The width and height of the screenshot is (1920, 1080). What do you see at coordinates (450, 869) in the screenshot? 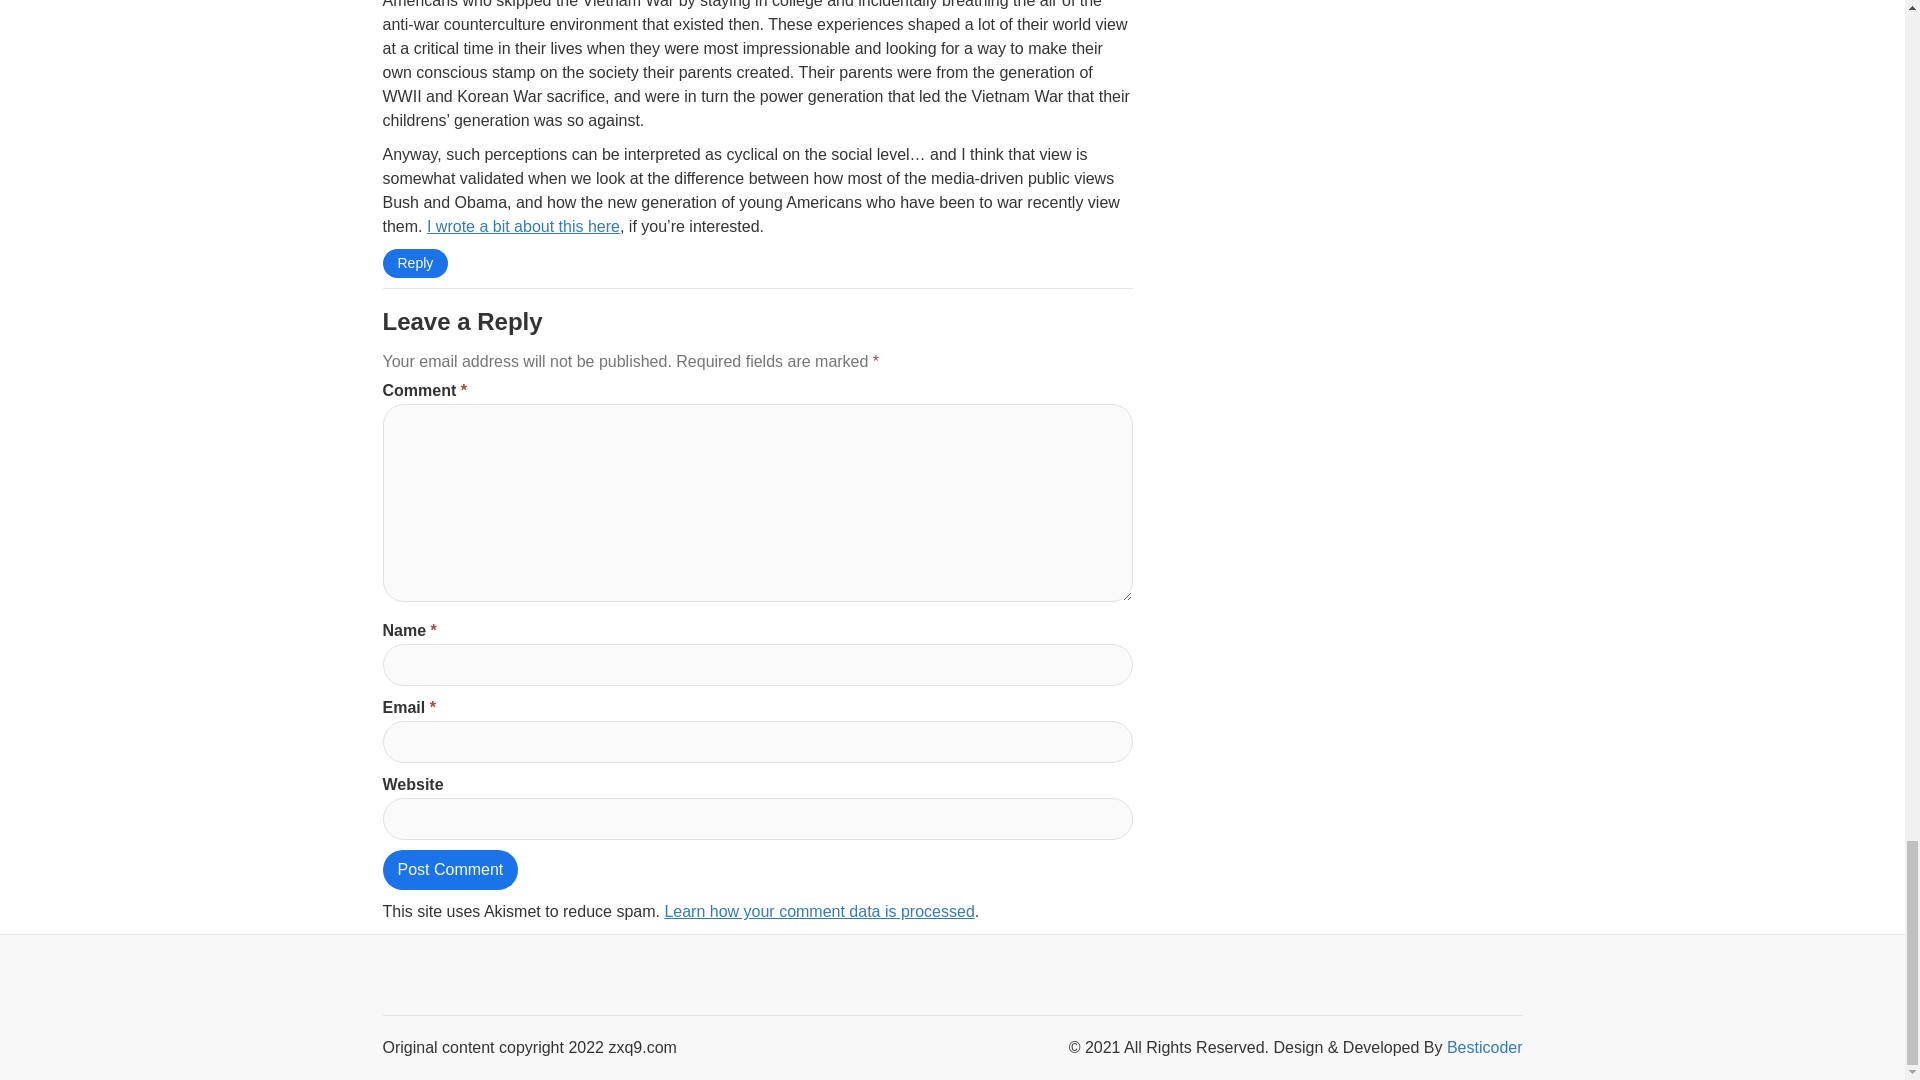
I see `Post Comment` at bounding box center [450, 869].